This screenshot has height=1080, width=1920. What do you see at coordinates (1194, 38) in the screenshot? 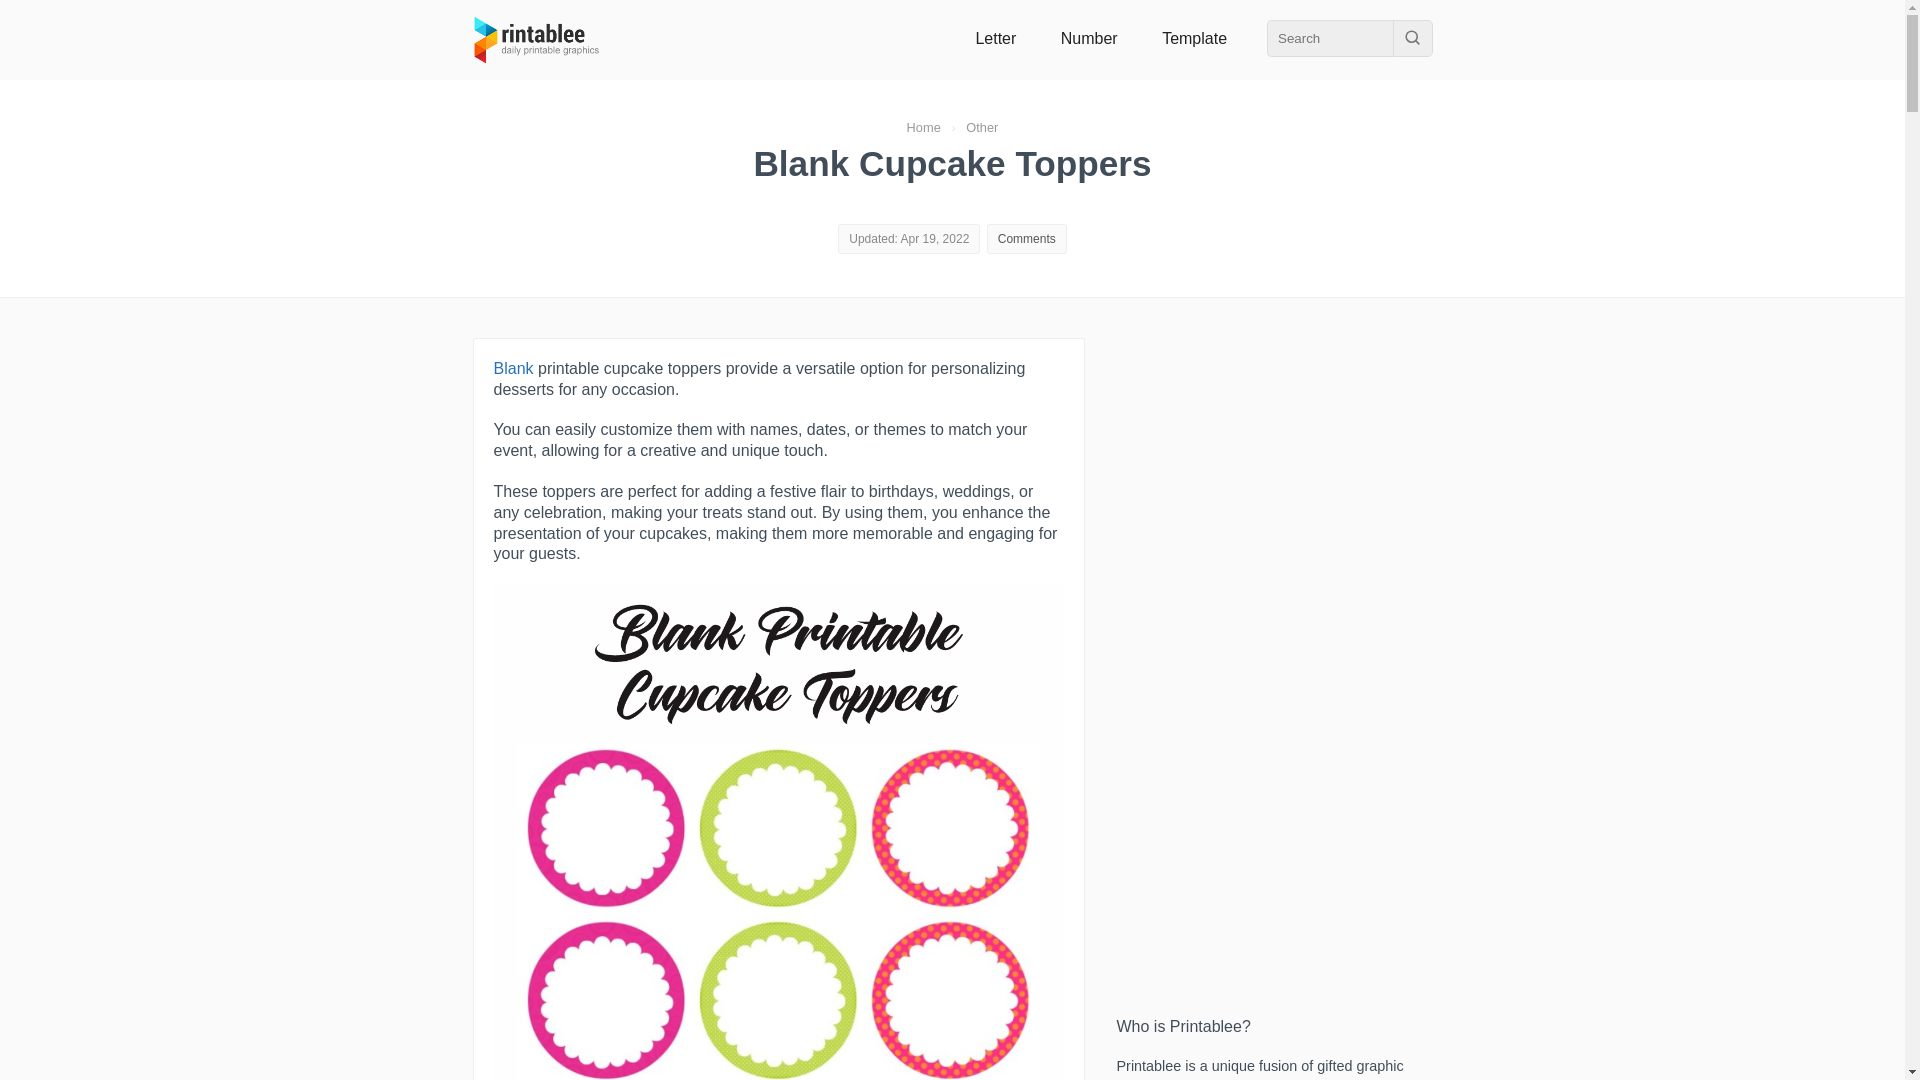
I see `Template` at bounding box center [1194, 38].